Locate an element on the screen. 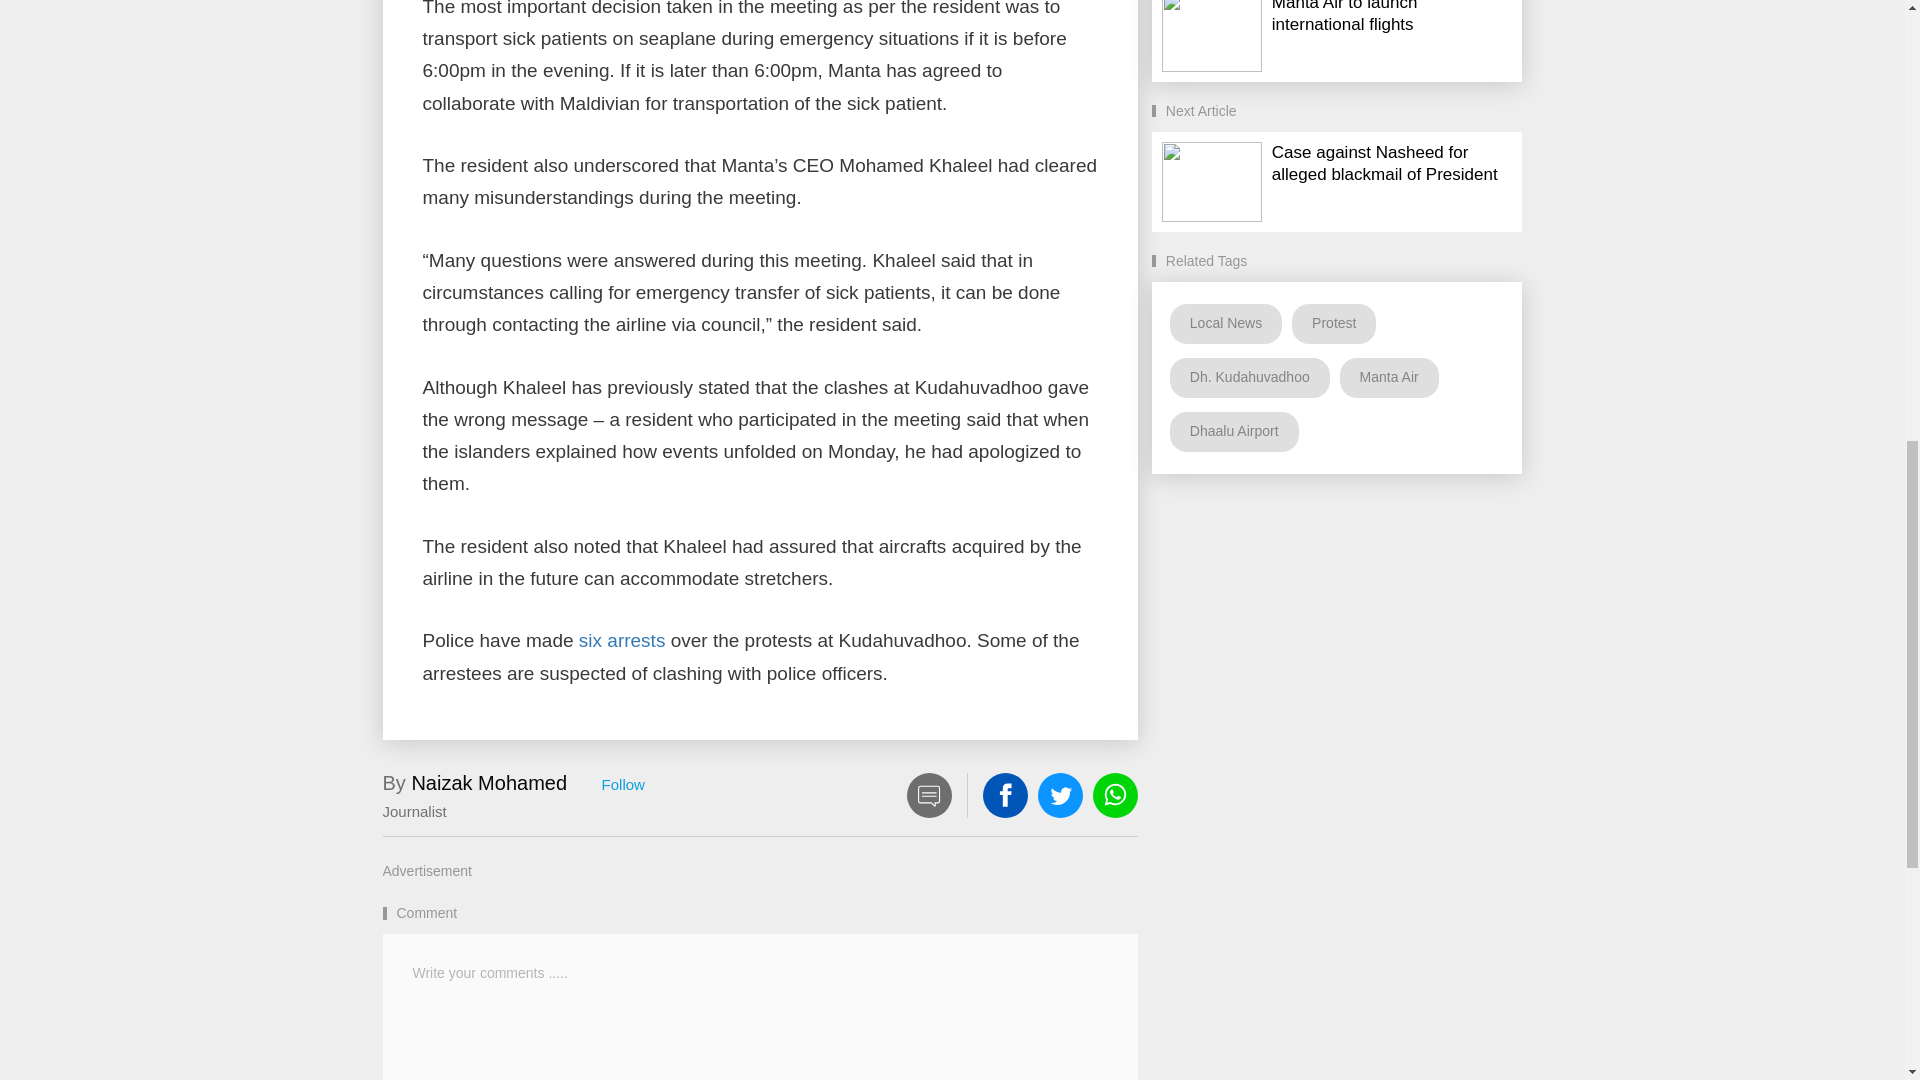 Image resolution: width=1920 pixels, height=1080 pixels. six arrests is located at coordinates (622, 640).